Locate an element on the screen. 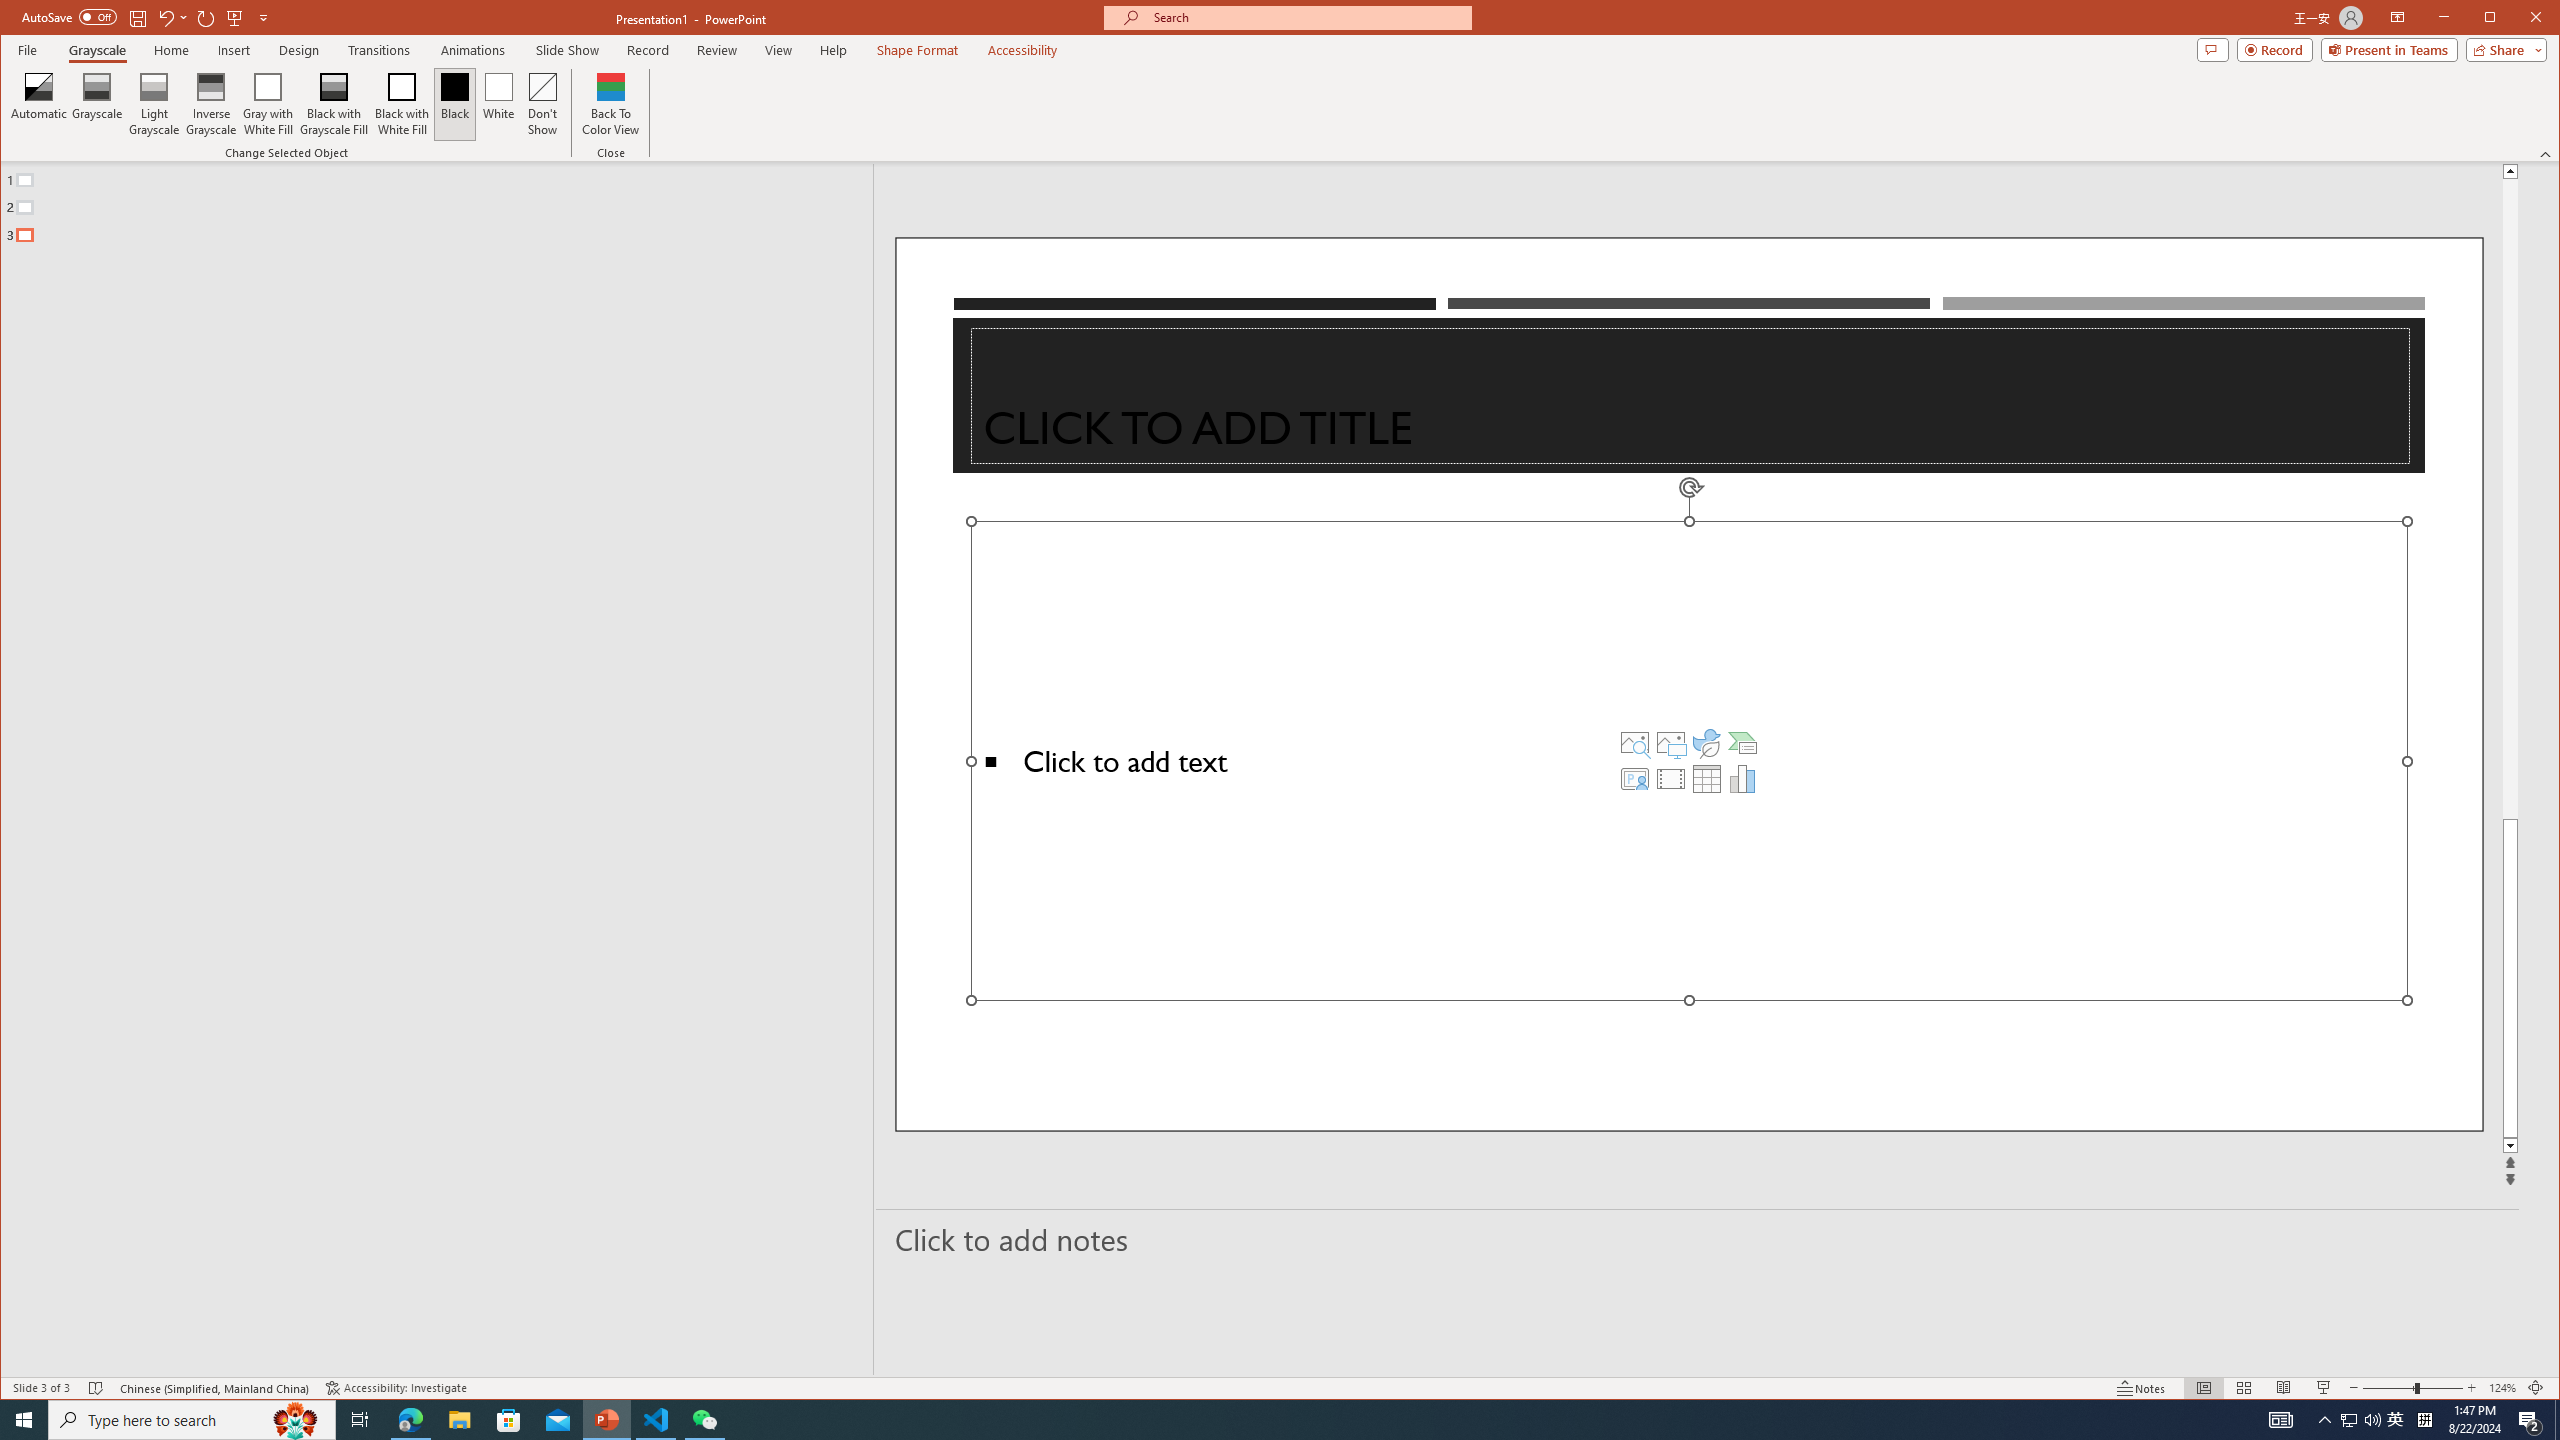 This screenshot has width=2560, height=1440. Design is located at coordinates (299, 50).